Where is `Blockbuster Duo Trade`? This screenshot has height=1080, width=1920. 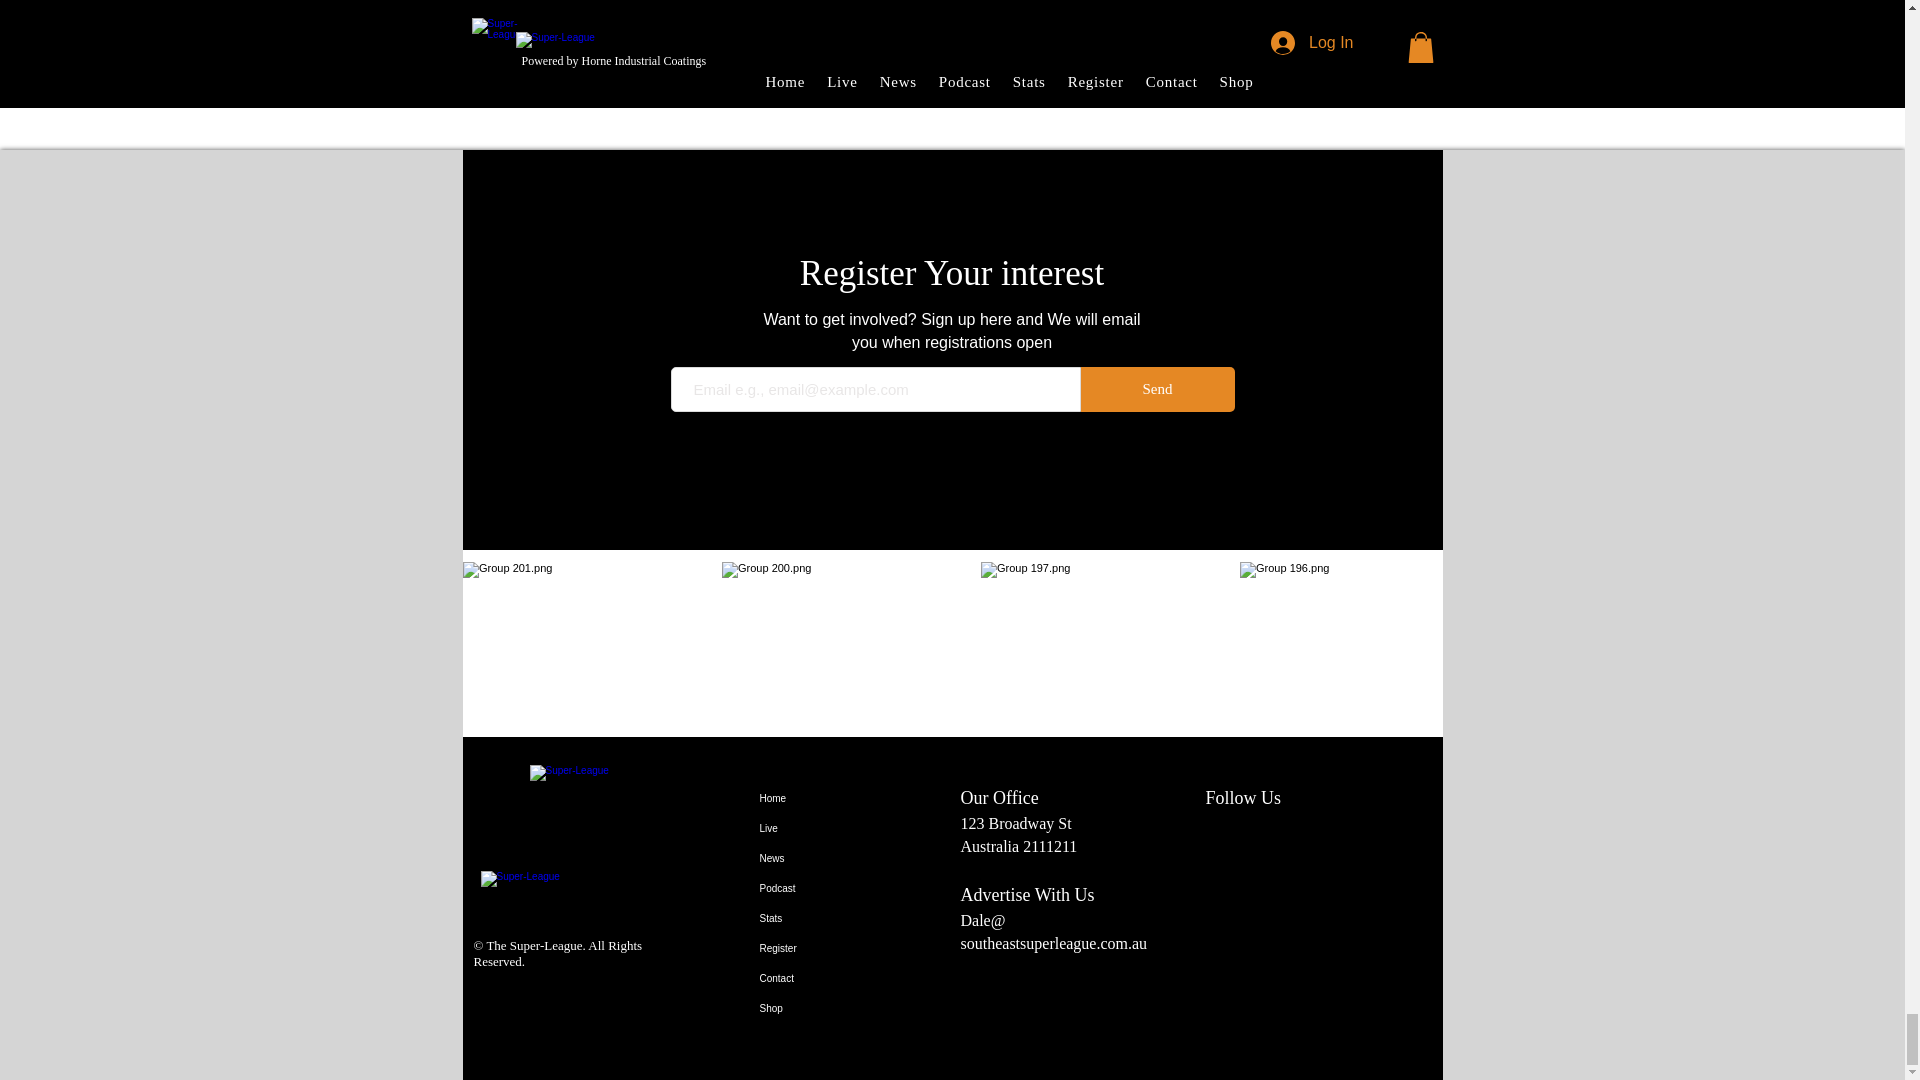 Blockbuster Duo Trade is located at coordinates (950, 41).